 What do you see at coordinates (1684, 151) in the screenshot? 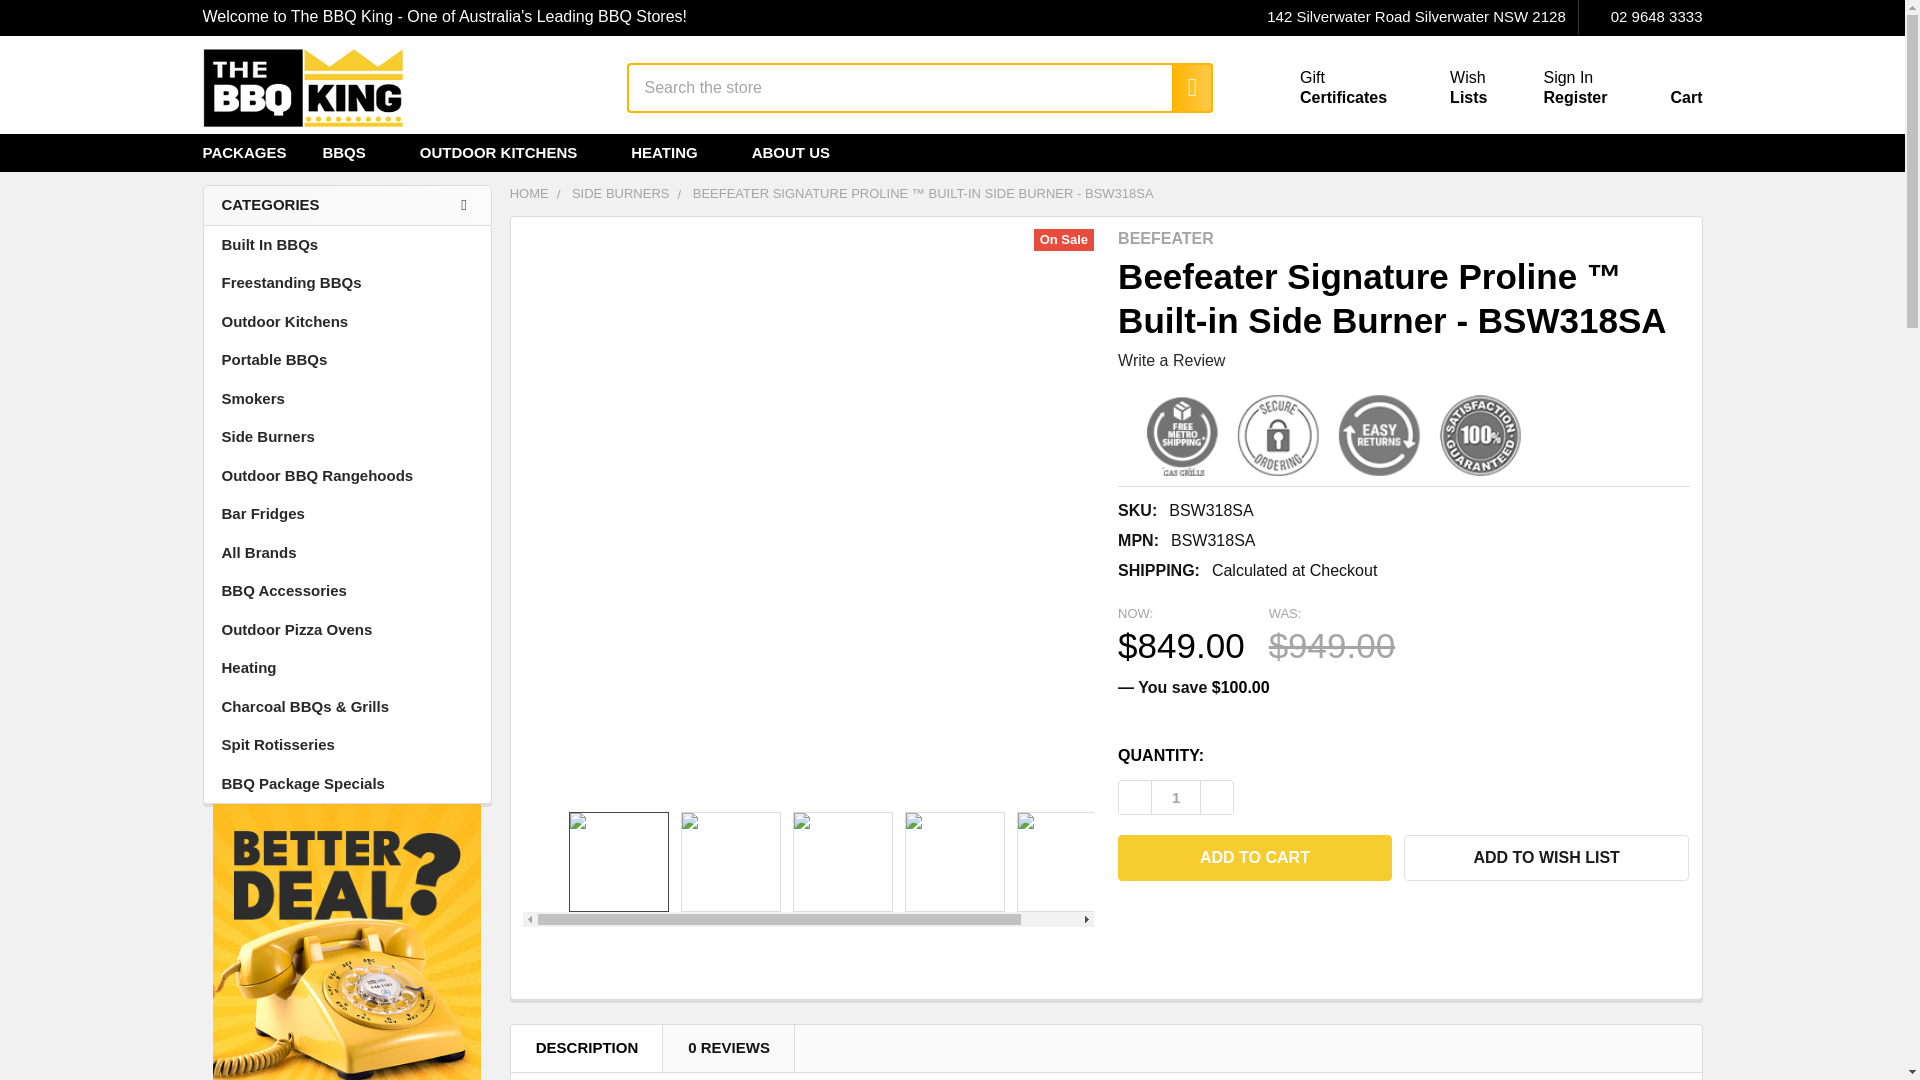
I see `Instagram` at bounding box center [1684, 151].